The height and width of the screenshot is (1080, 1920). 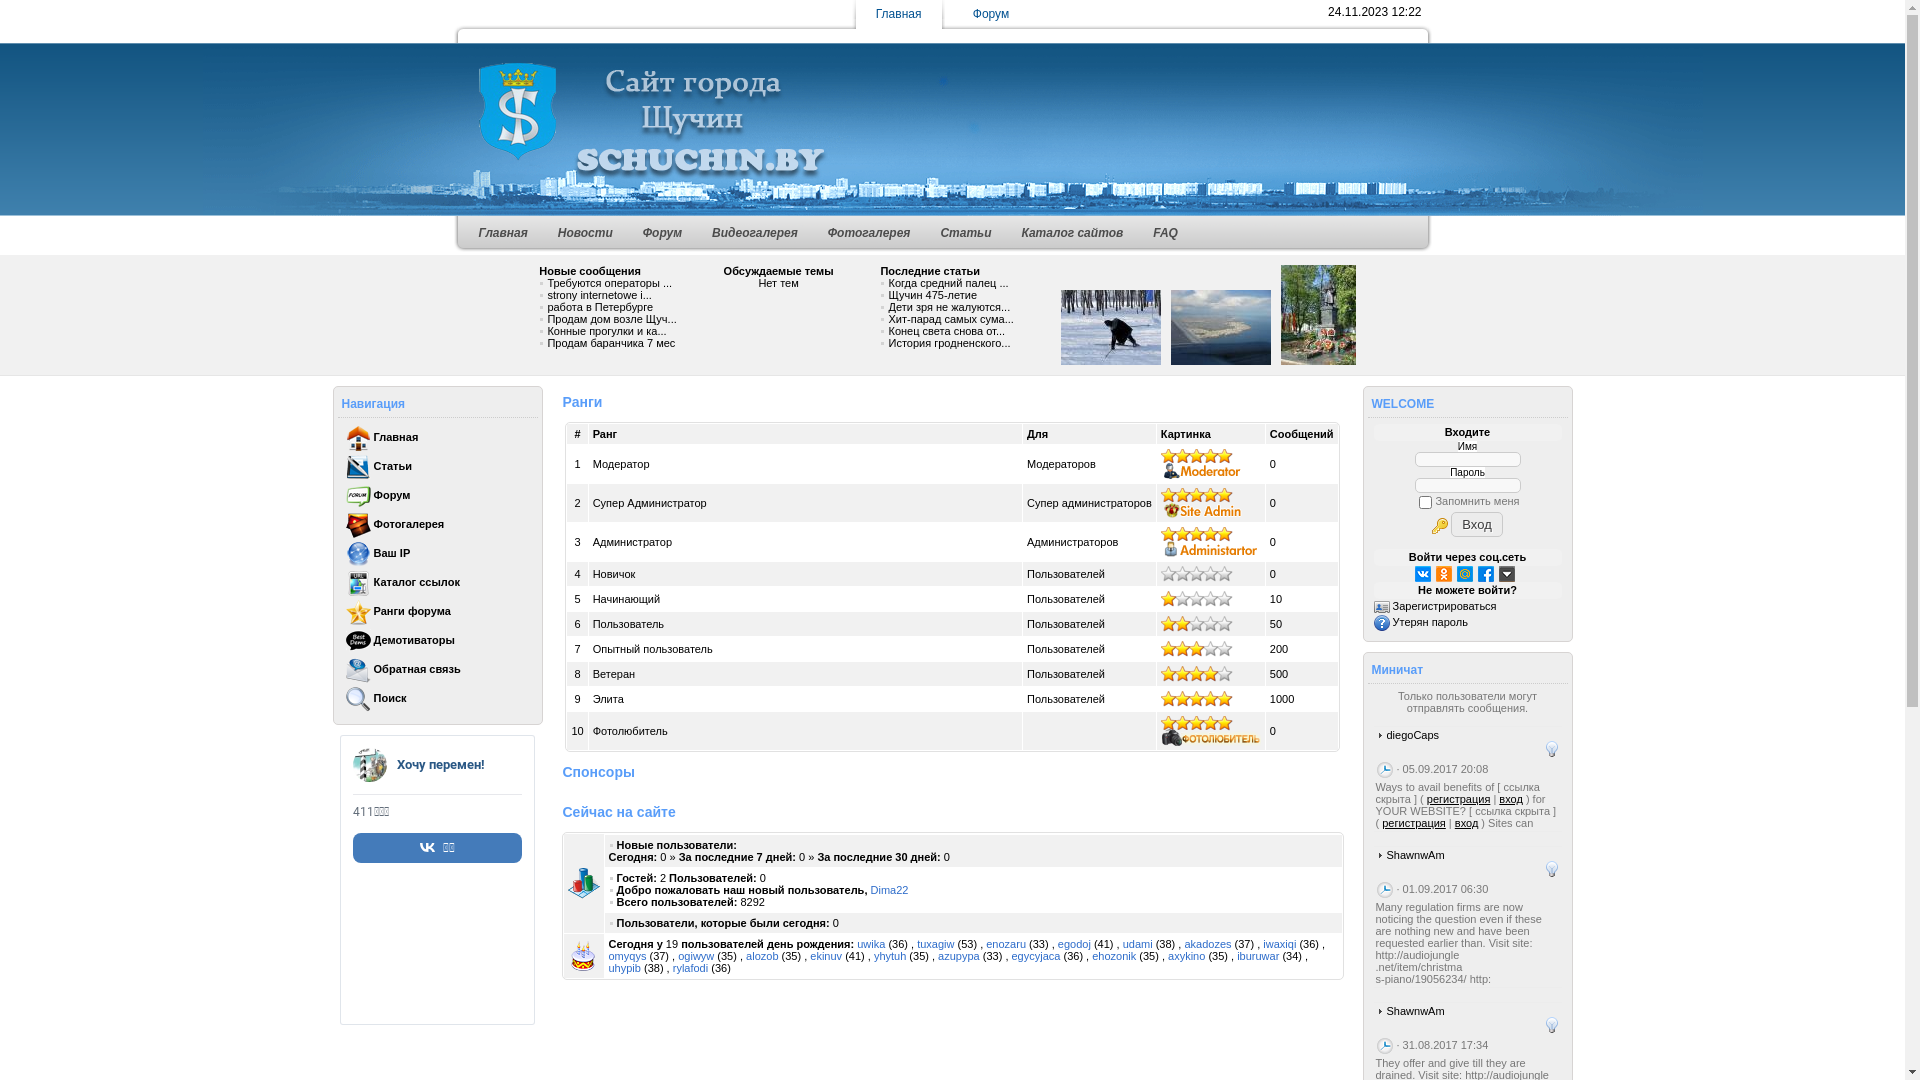 What do you see at coordinates (1208, 944) in the screenshot?
I see `akadozes` at bounding box center [1208, 944].